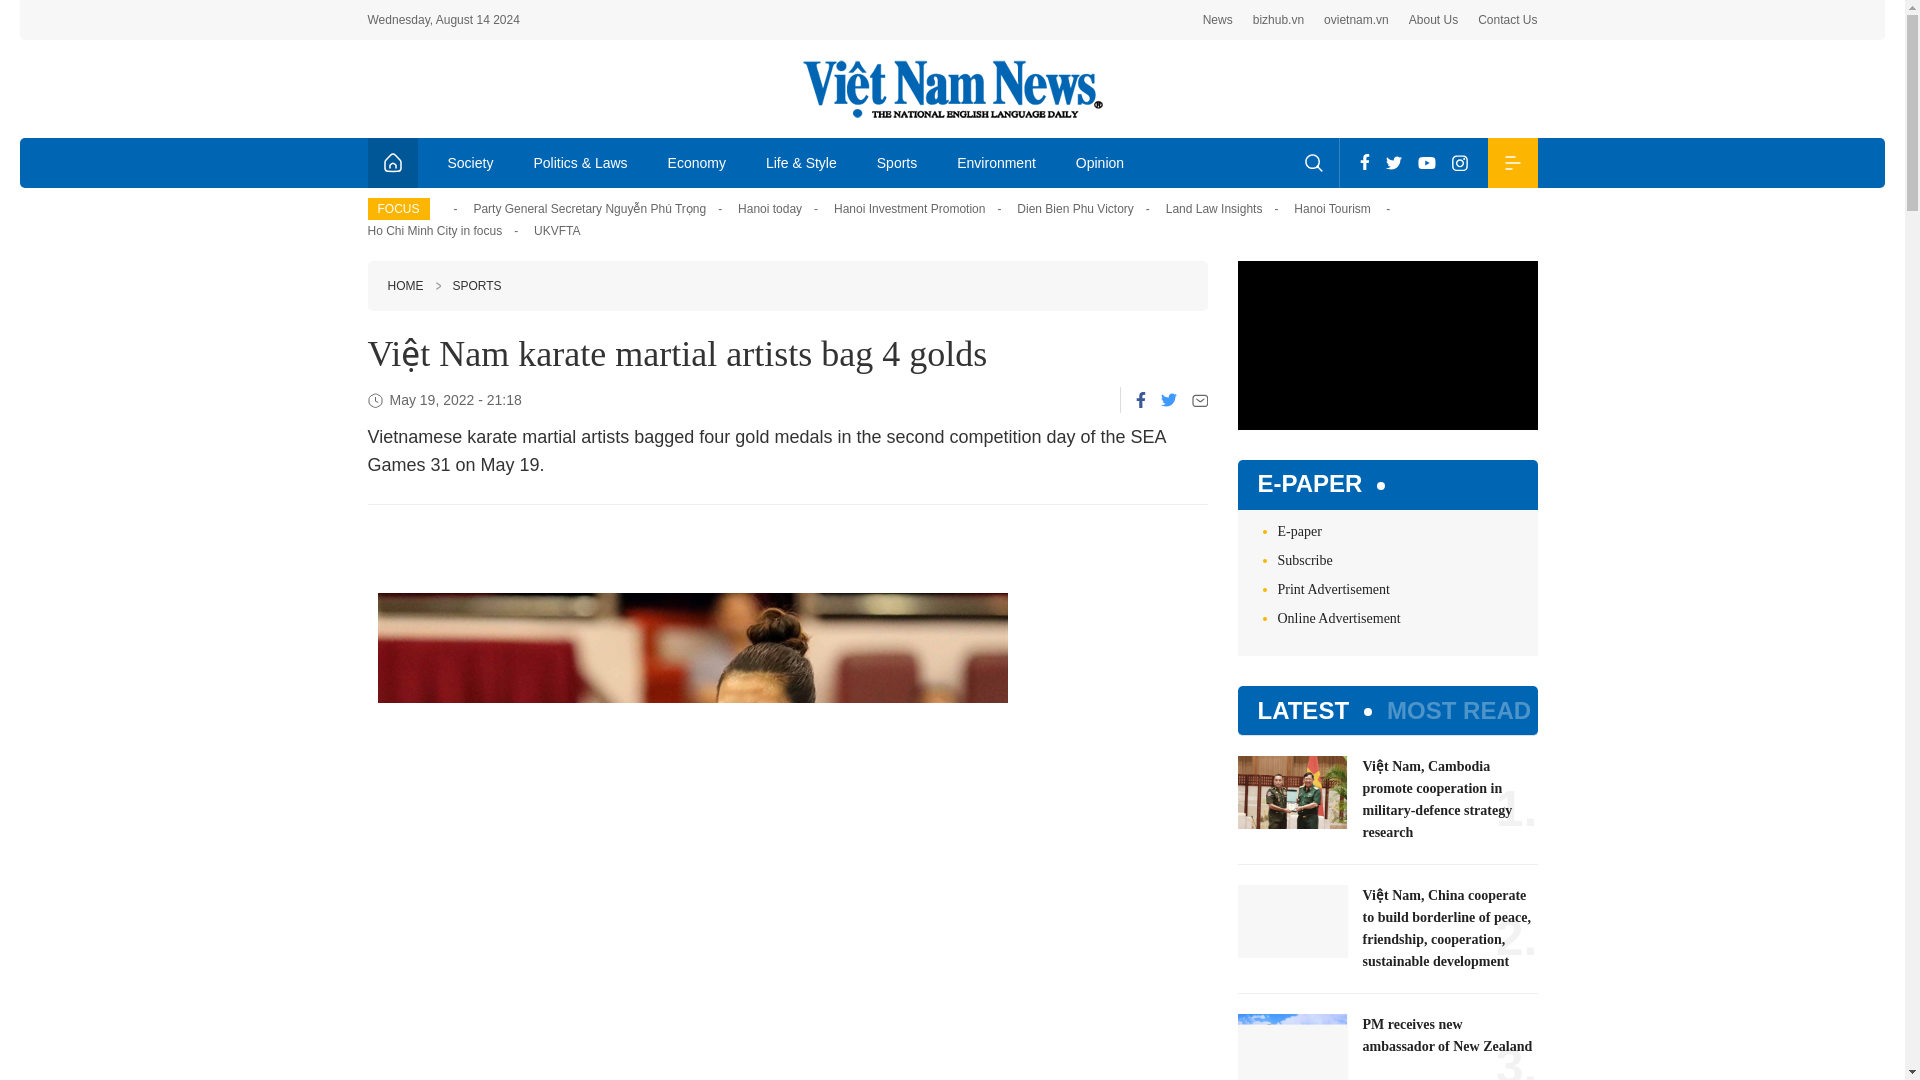 The height and width of the screenshot is (1080, 1920). I want to click on Opinion, so click(1100, 162).